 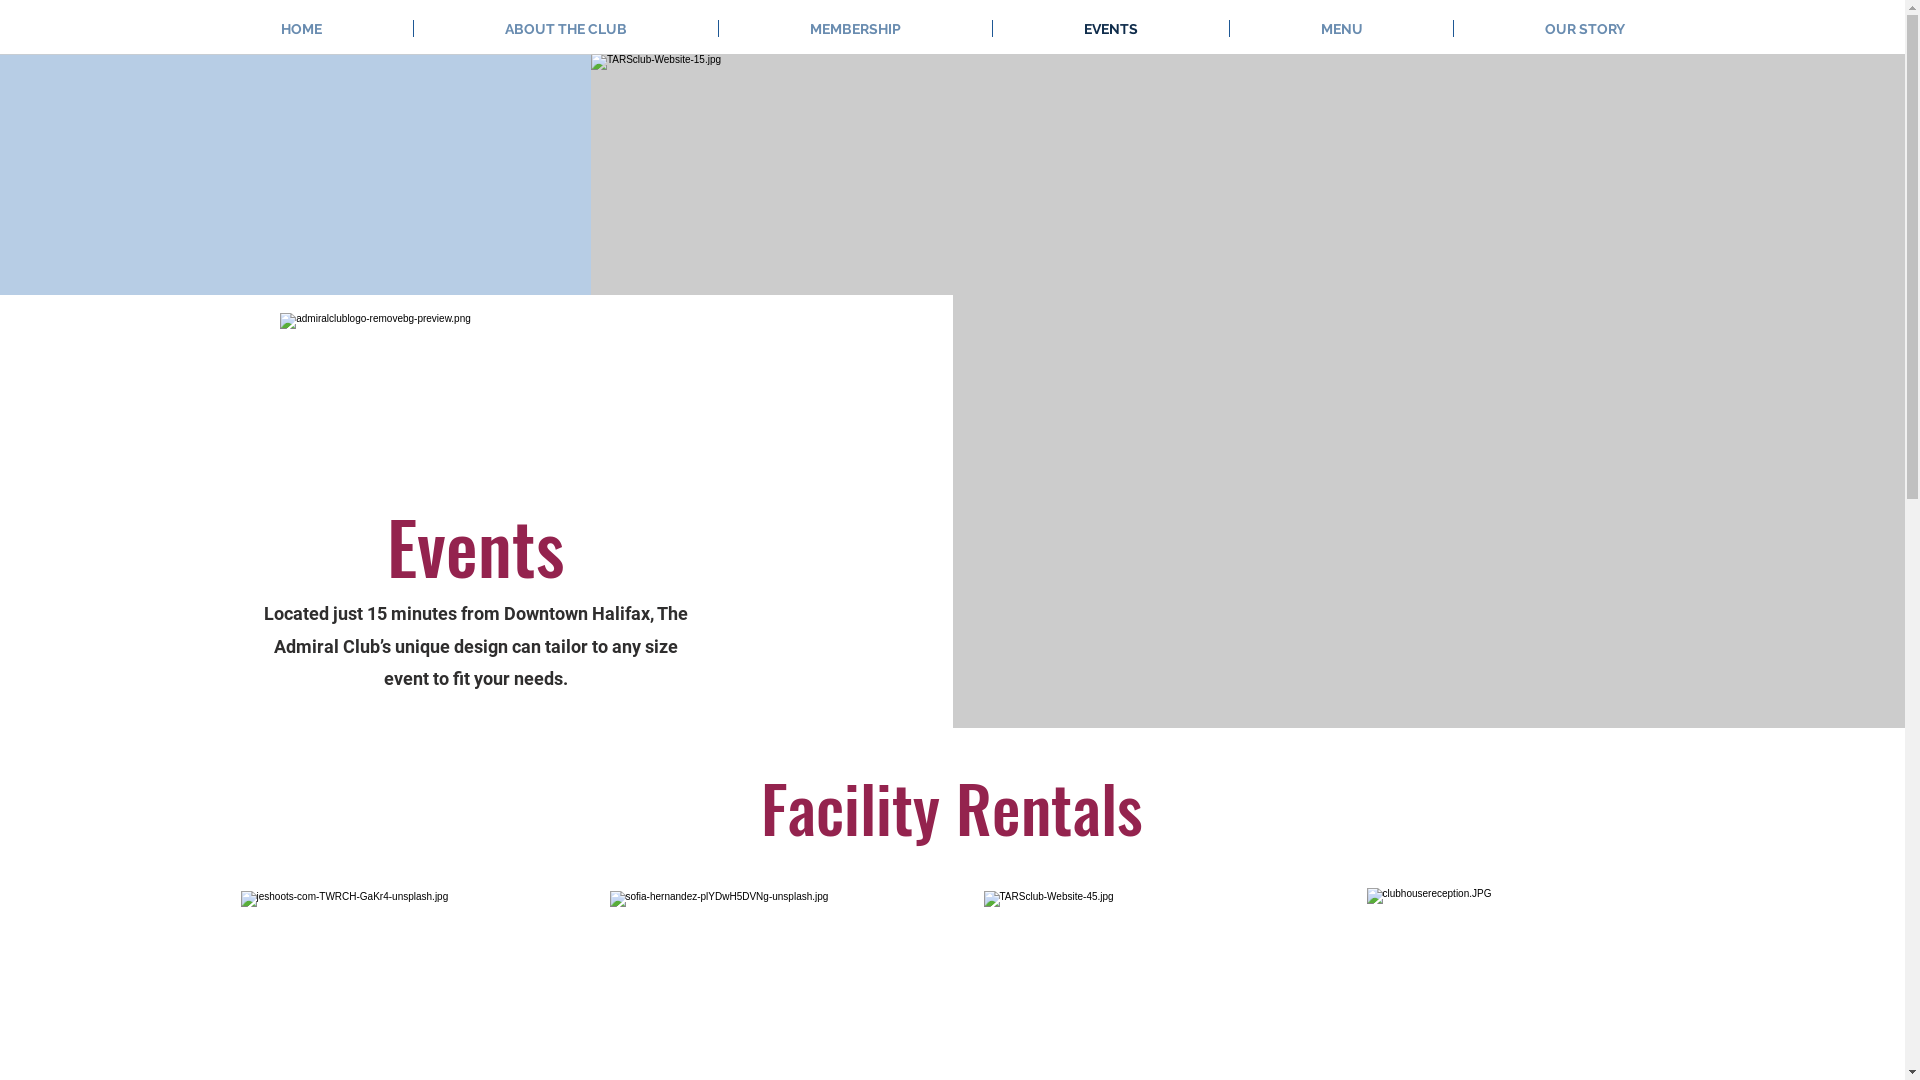 I want to click on HOME, so click(x=302, y=28).